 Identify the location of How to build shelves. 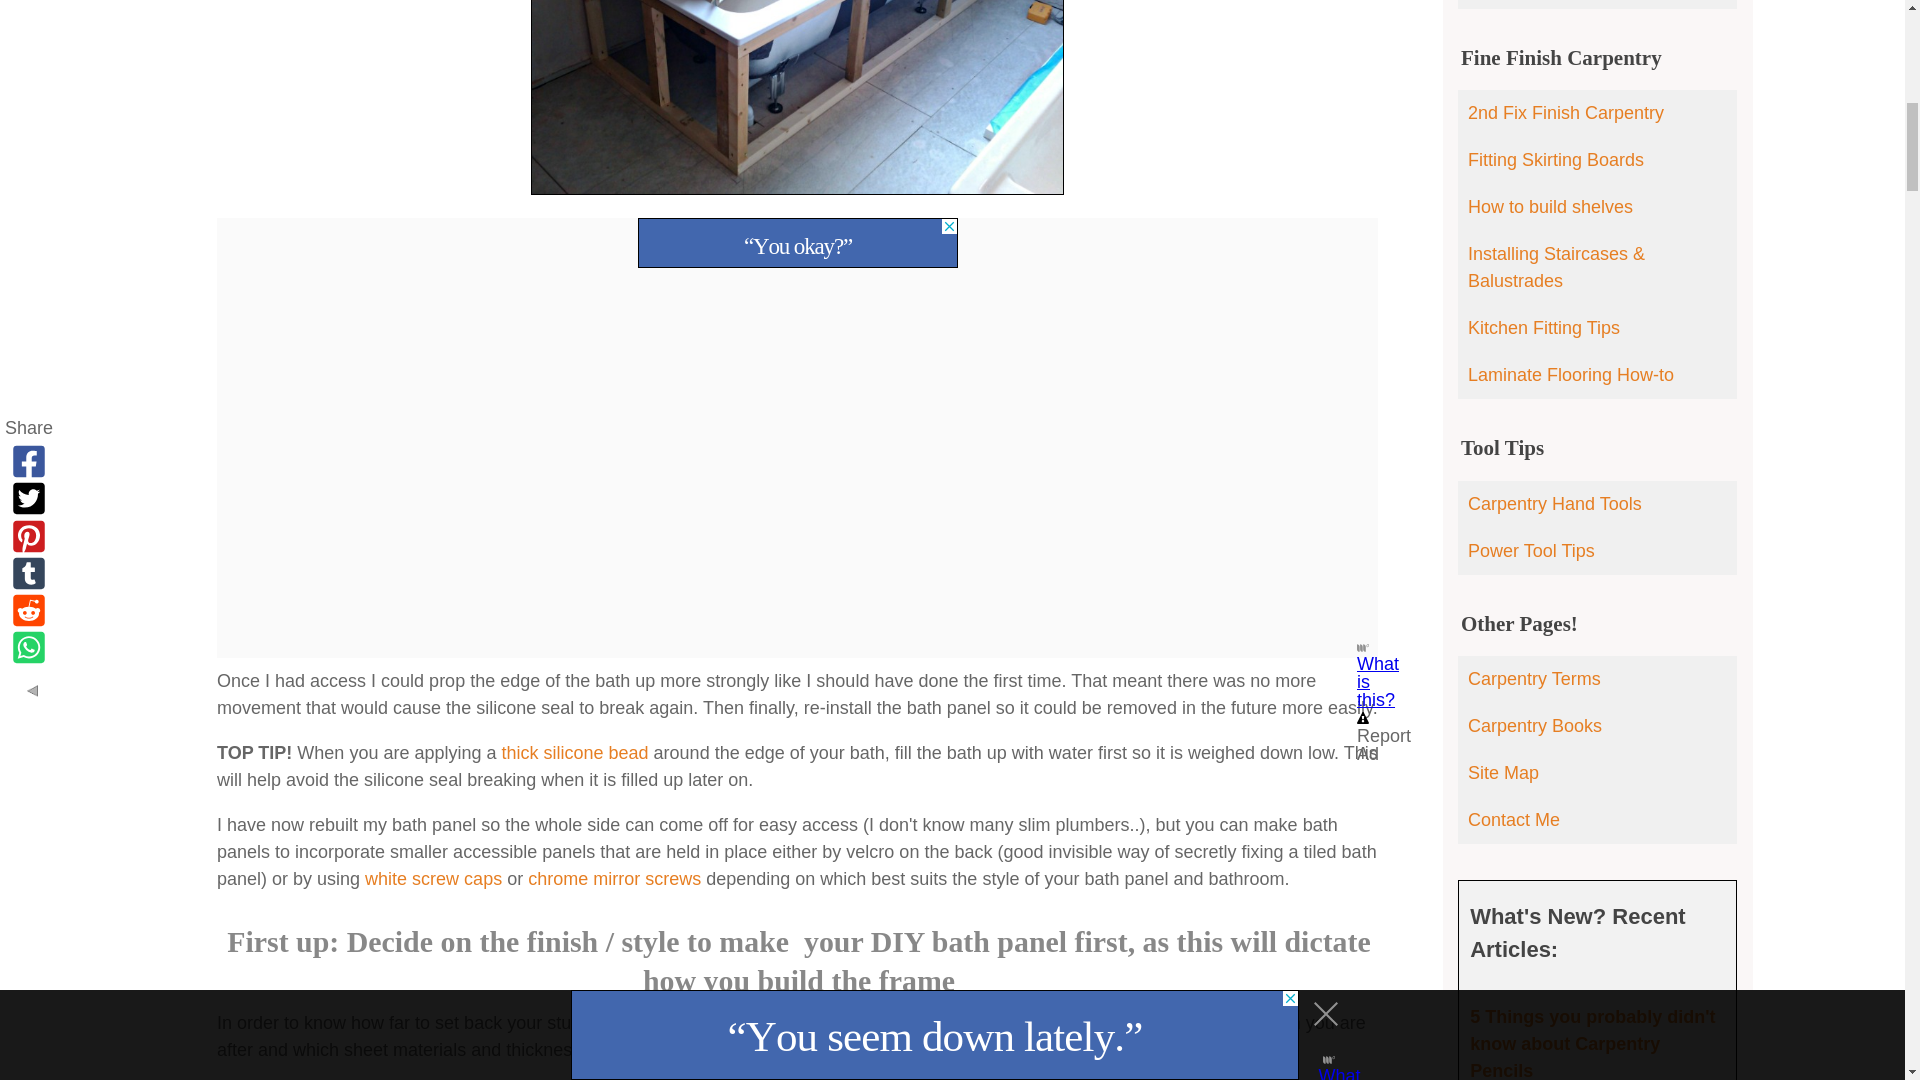
(1597, 207).